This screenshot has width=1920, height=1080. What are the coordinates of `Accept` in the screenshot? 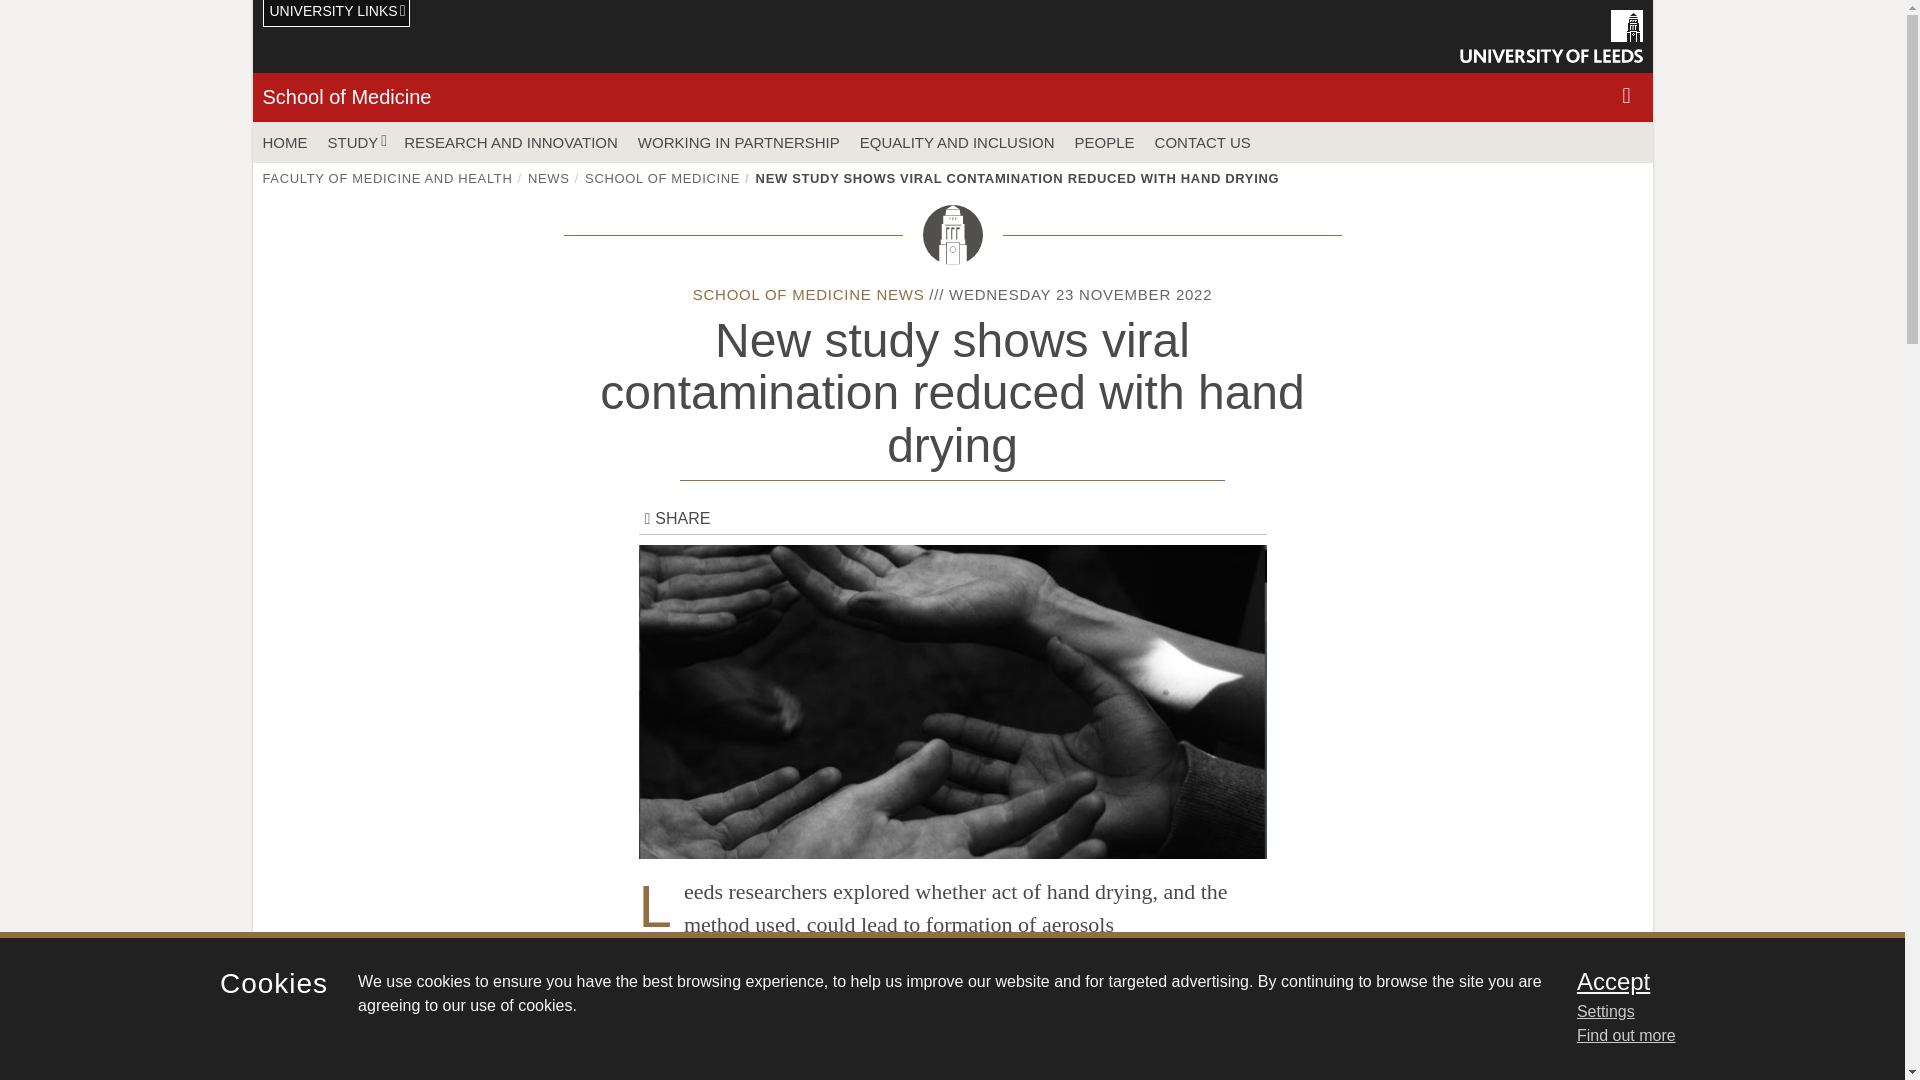 It's located at (1714, 981).